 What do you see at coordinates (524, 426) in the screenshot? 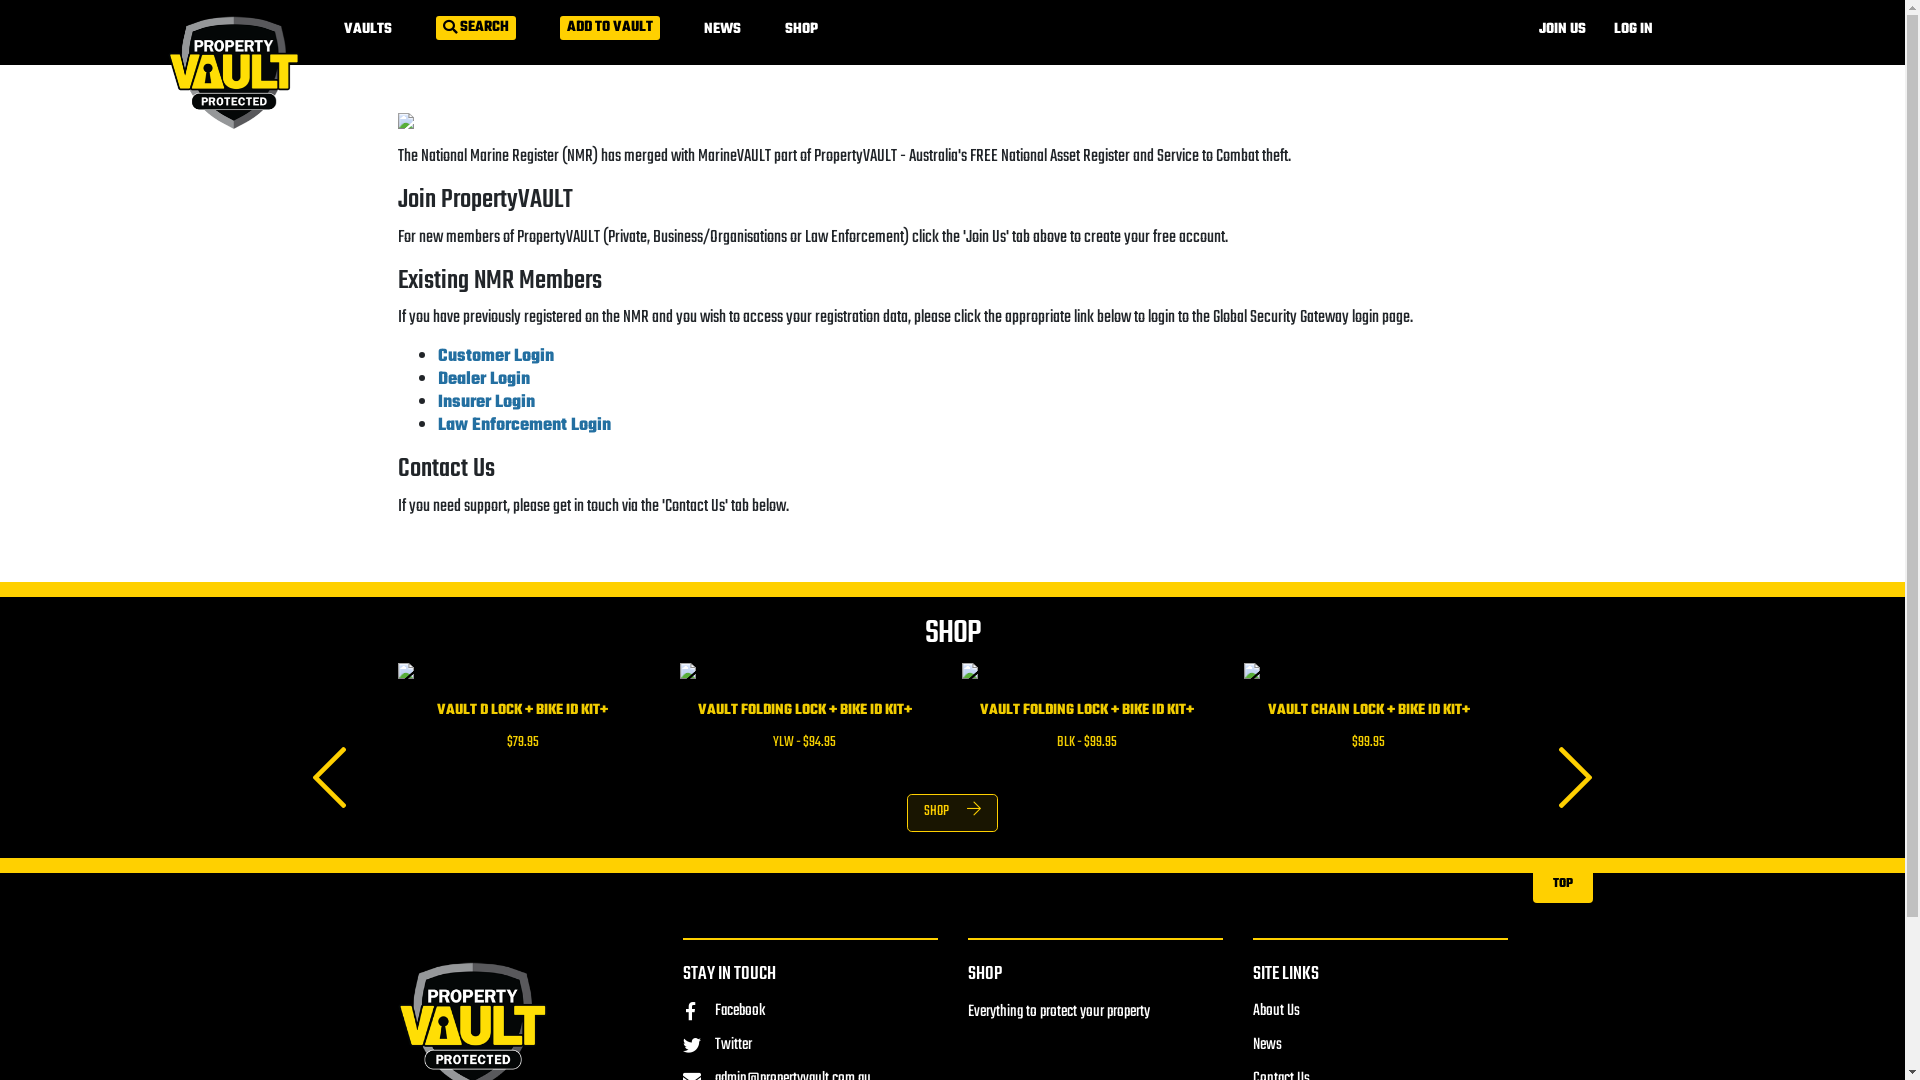
I see `Law Enforcement Login` at bounding box center [524, 426].